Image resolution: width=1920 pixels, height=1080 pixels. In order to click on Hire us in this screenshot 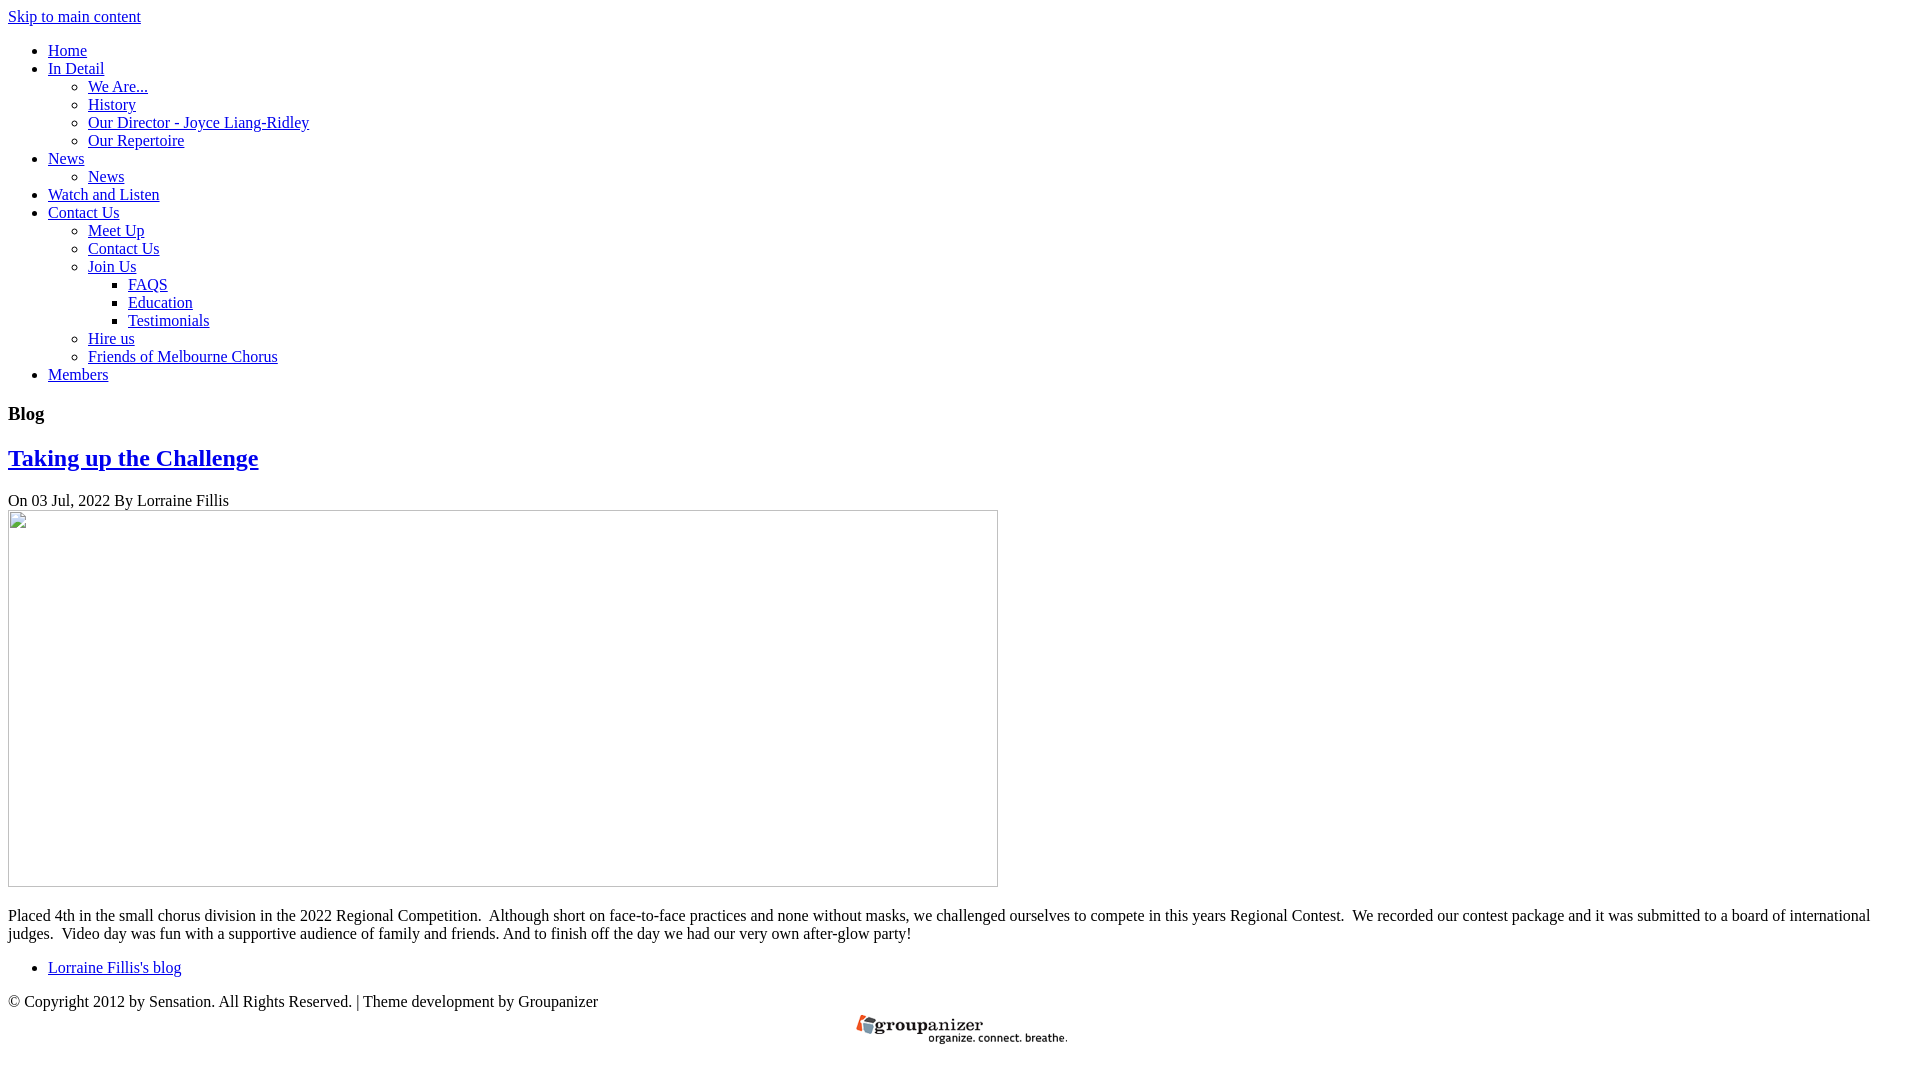, I will do `click(112, 338)`.